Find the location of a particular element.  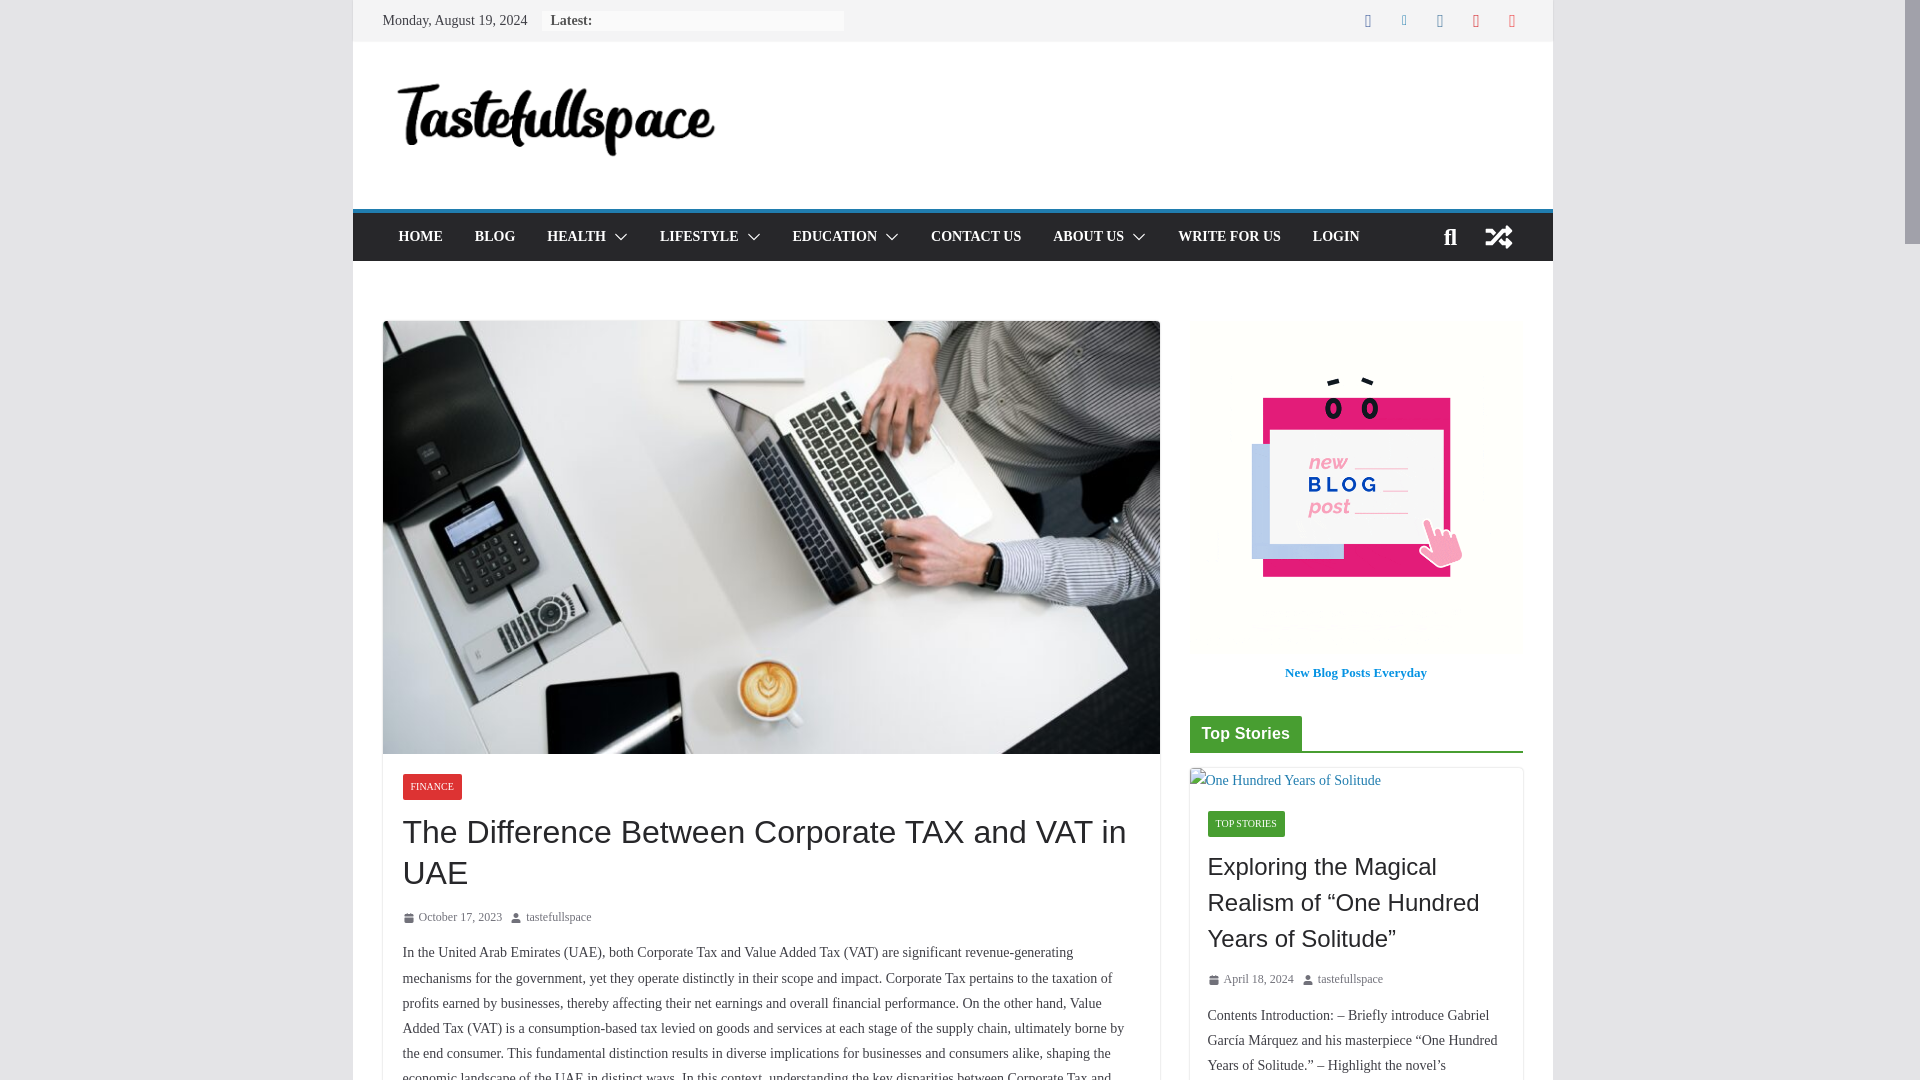

LOGIN is located at coordinates (1336, 236).